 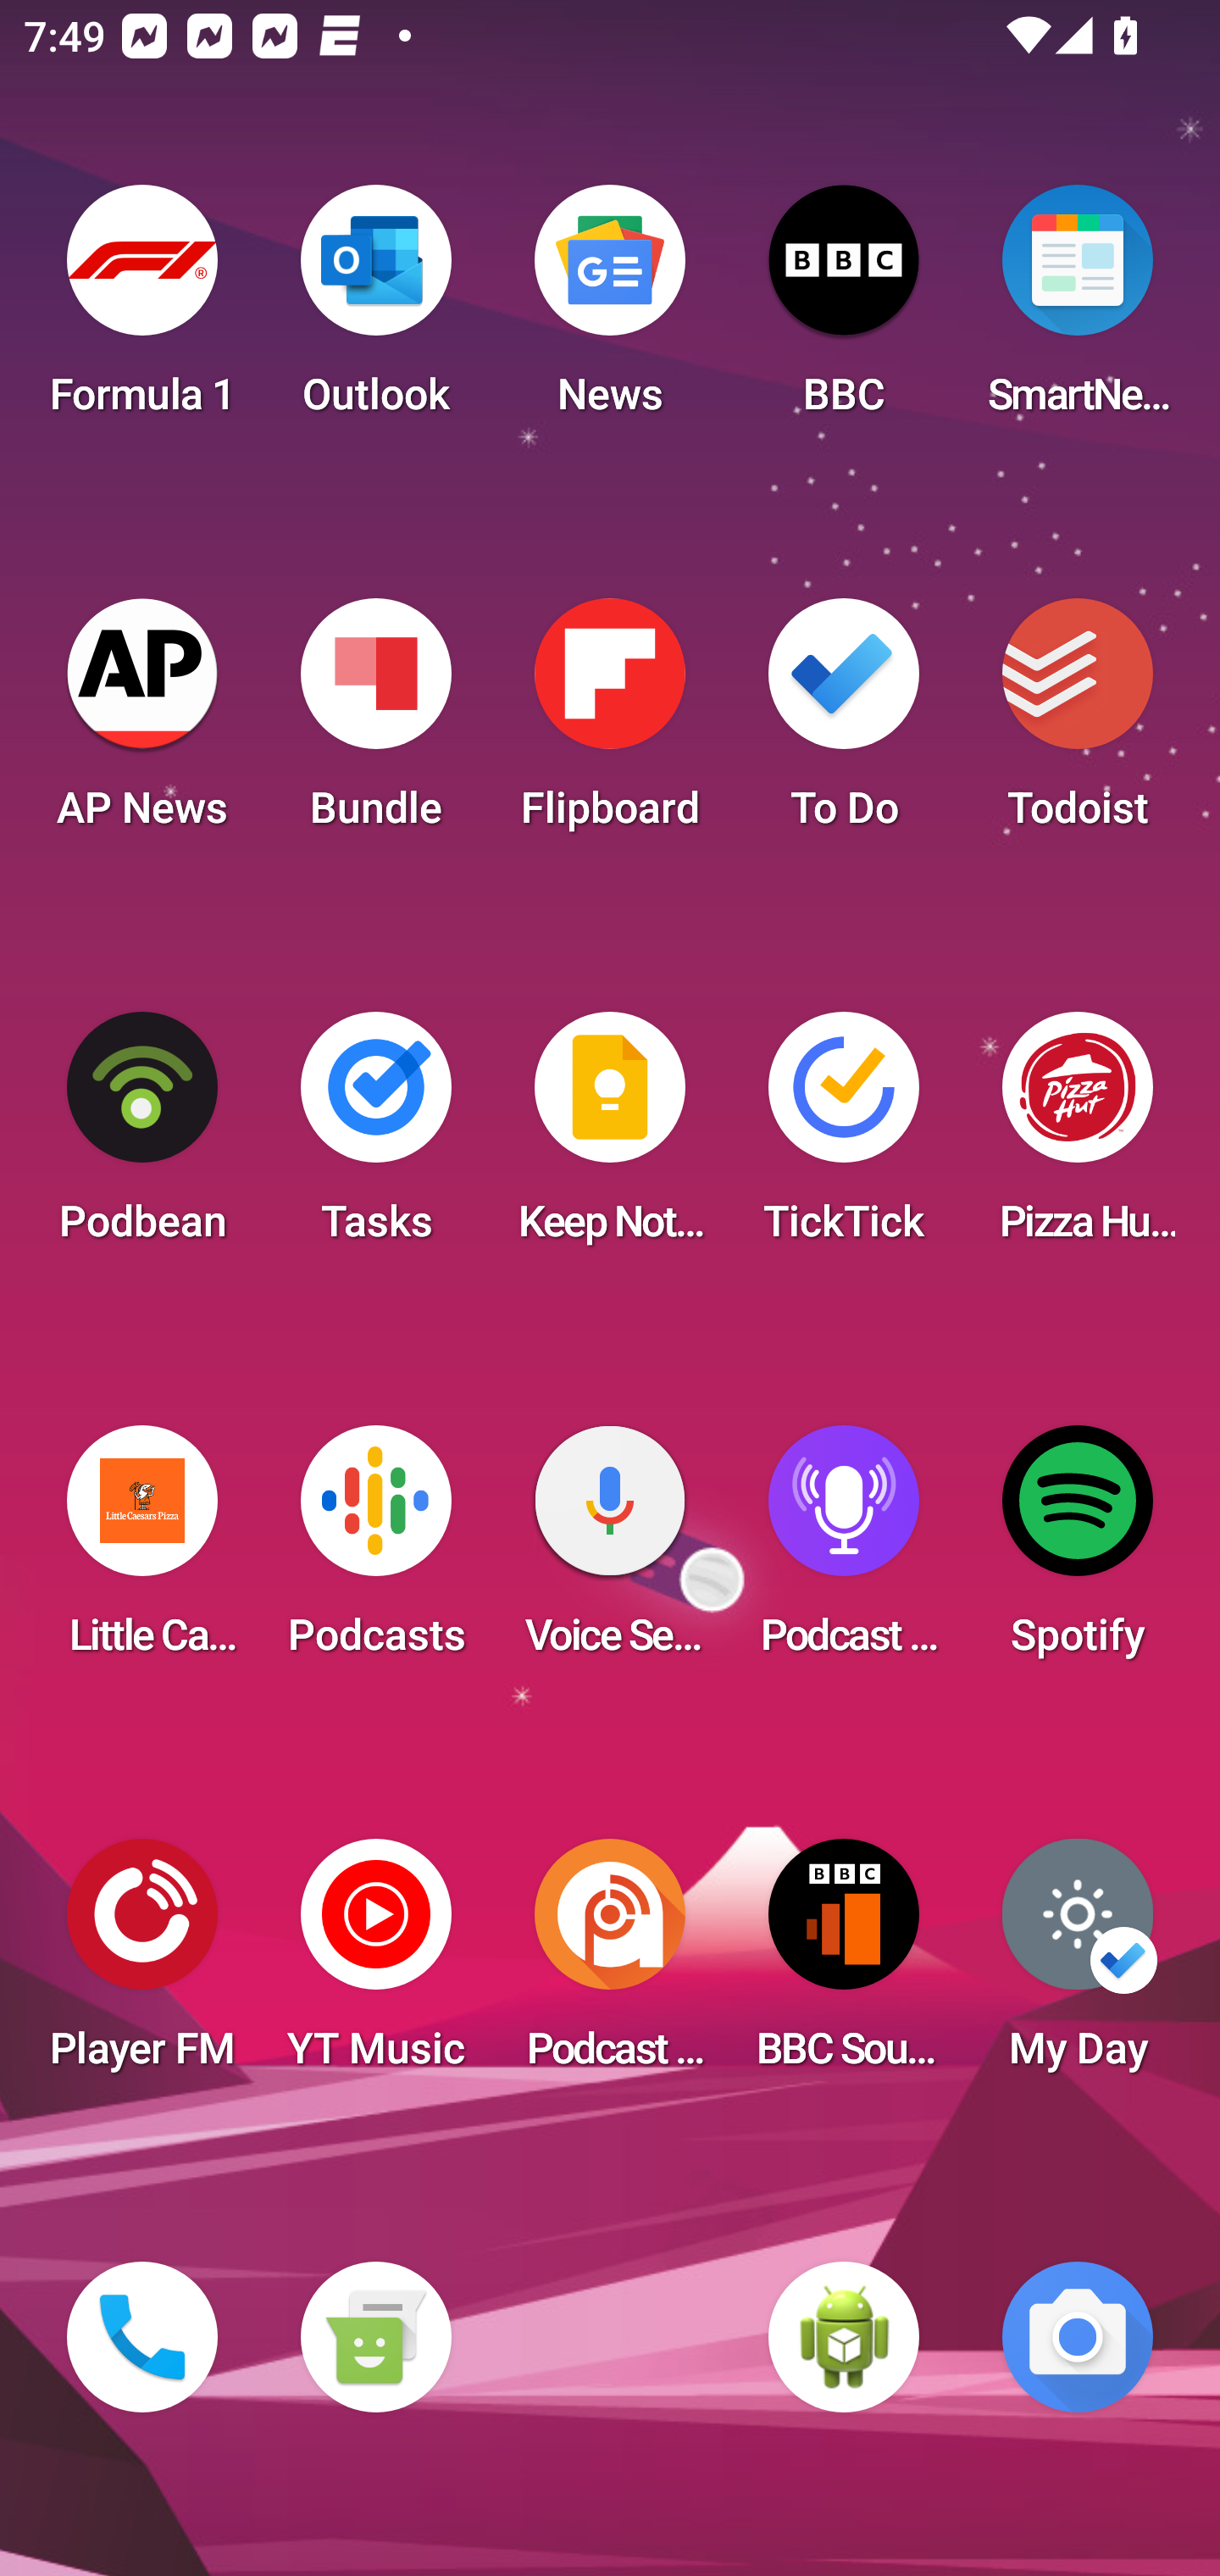 What do you see at coordinates (375, 1137) in the screenshot?
I see `Tasks` at bounding box center [375, 1137].